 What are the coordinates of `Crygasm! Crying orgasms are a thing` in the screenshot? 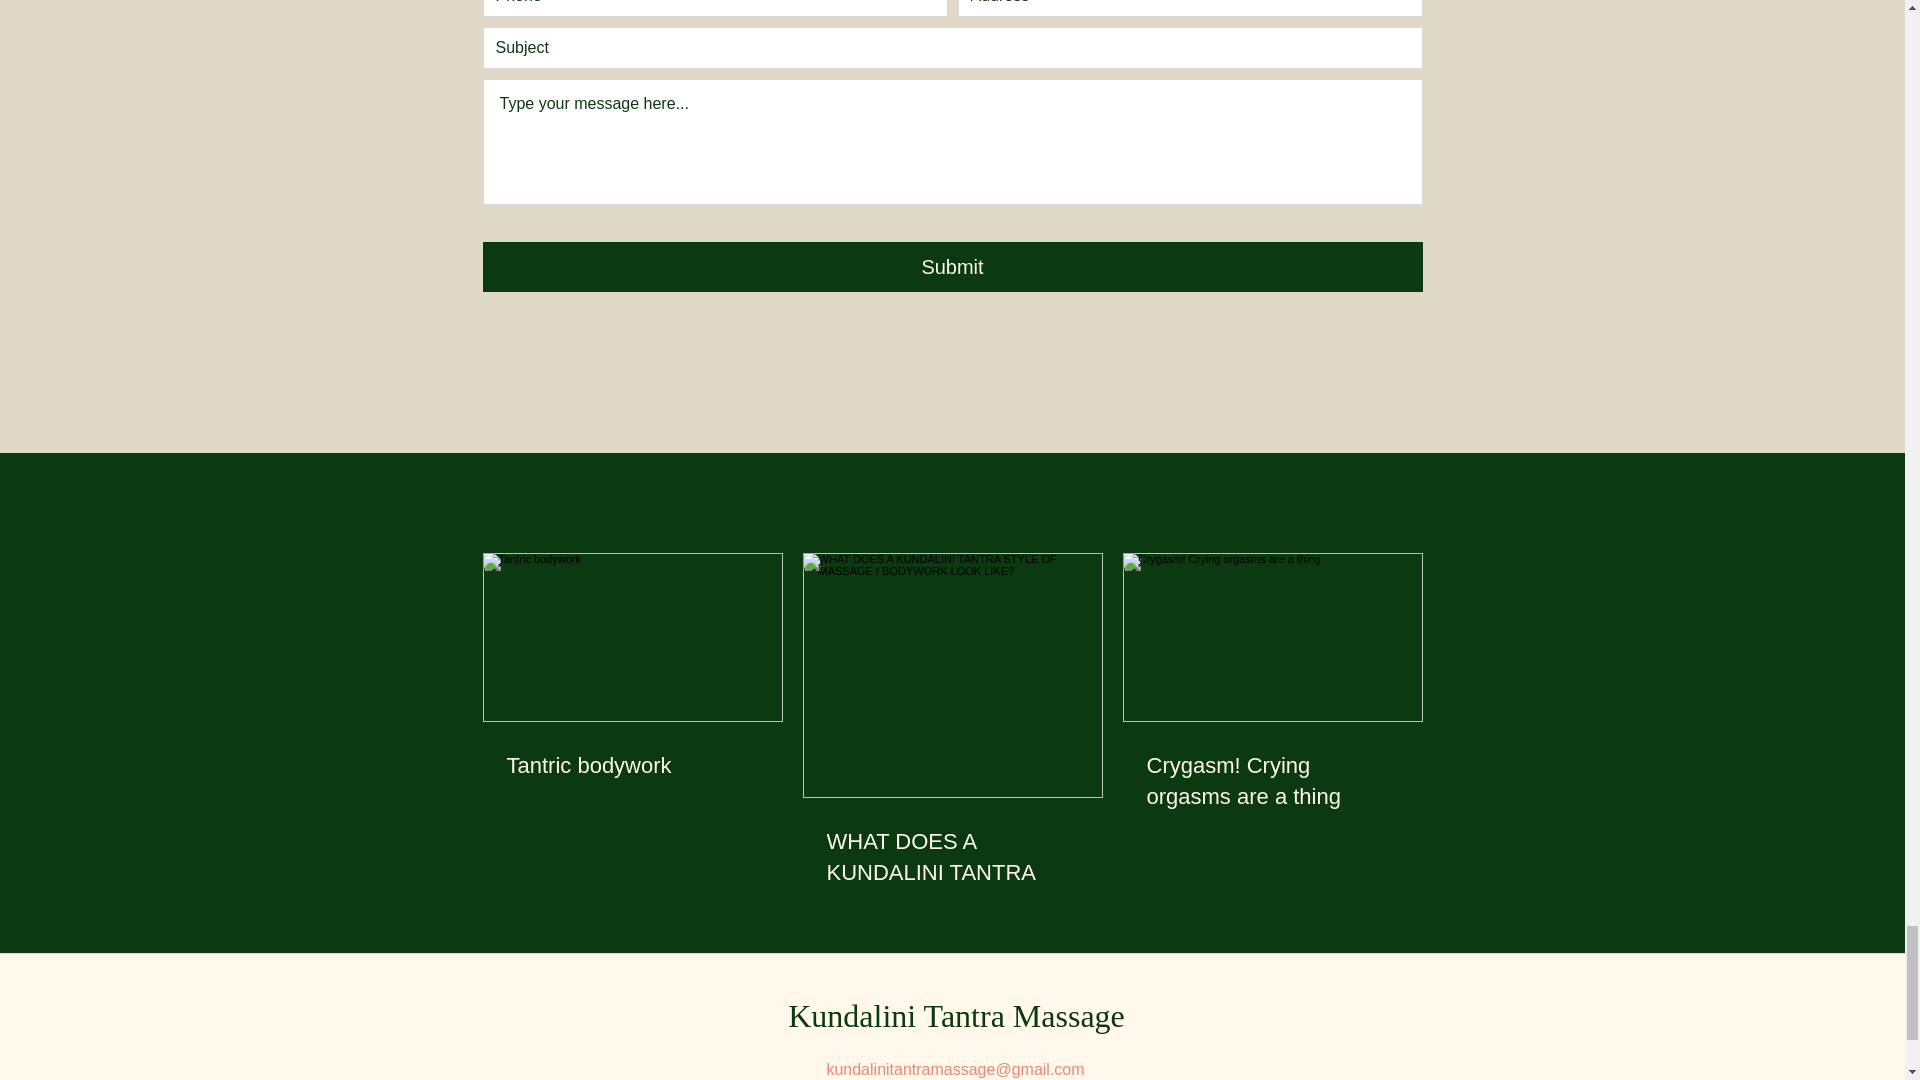 It's located at (1272, 782).